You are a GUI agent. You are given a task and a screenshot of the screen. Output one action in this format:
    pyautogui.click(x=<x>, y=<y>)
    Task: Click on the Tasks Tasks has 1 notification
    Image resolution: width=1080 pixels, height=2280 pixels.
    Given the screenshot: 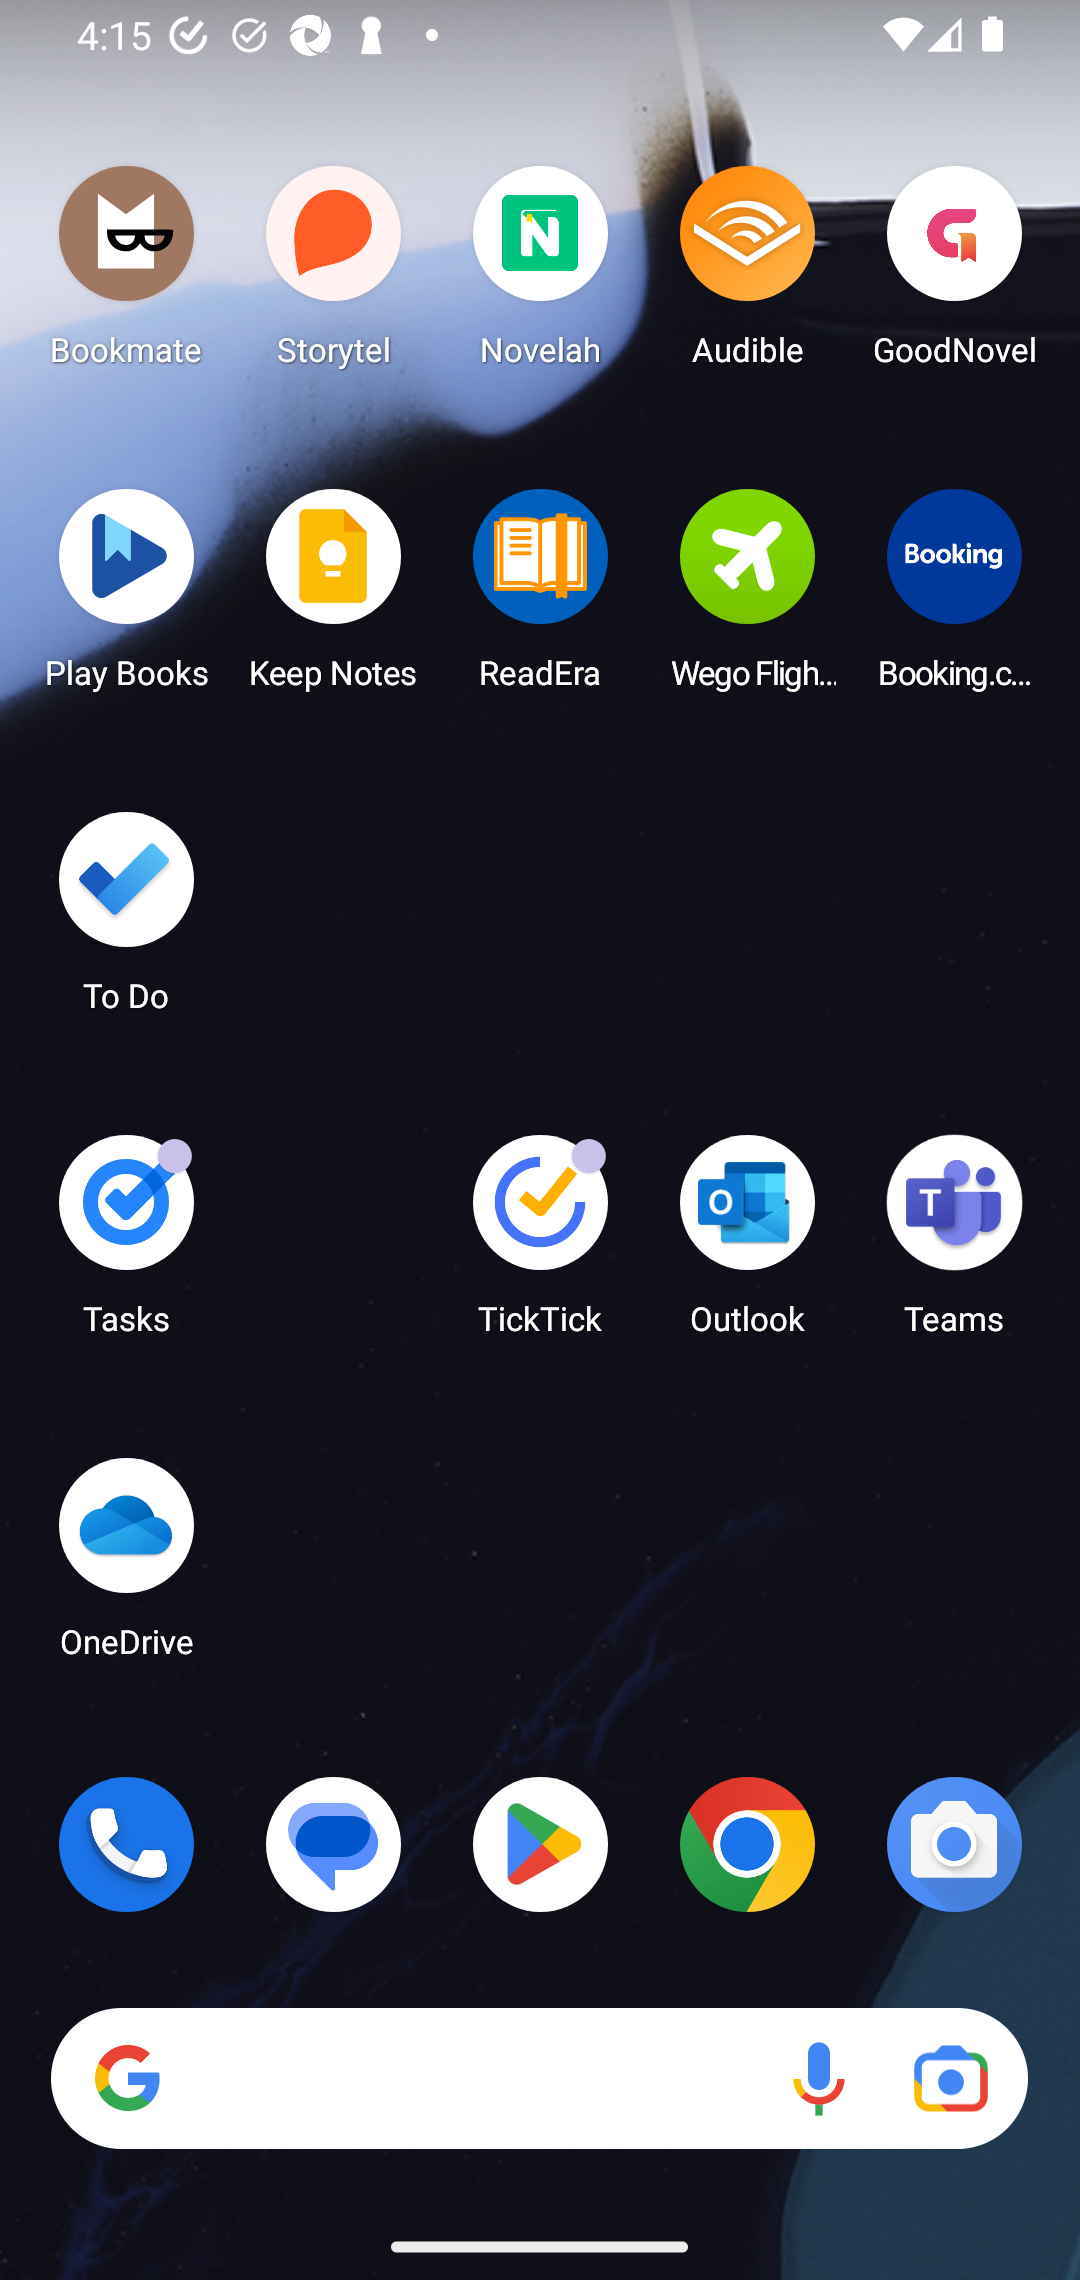 What is the action you would take?
    pyautogui.click(x=126, y=1244)
    